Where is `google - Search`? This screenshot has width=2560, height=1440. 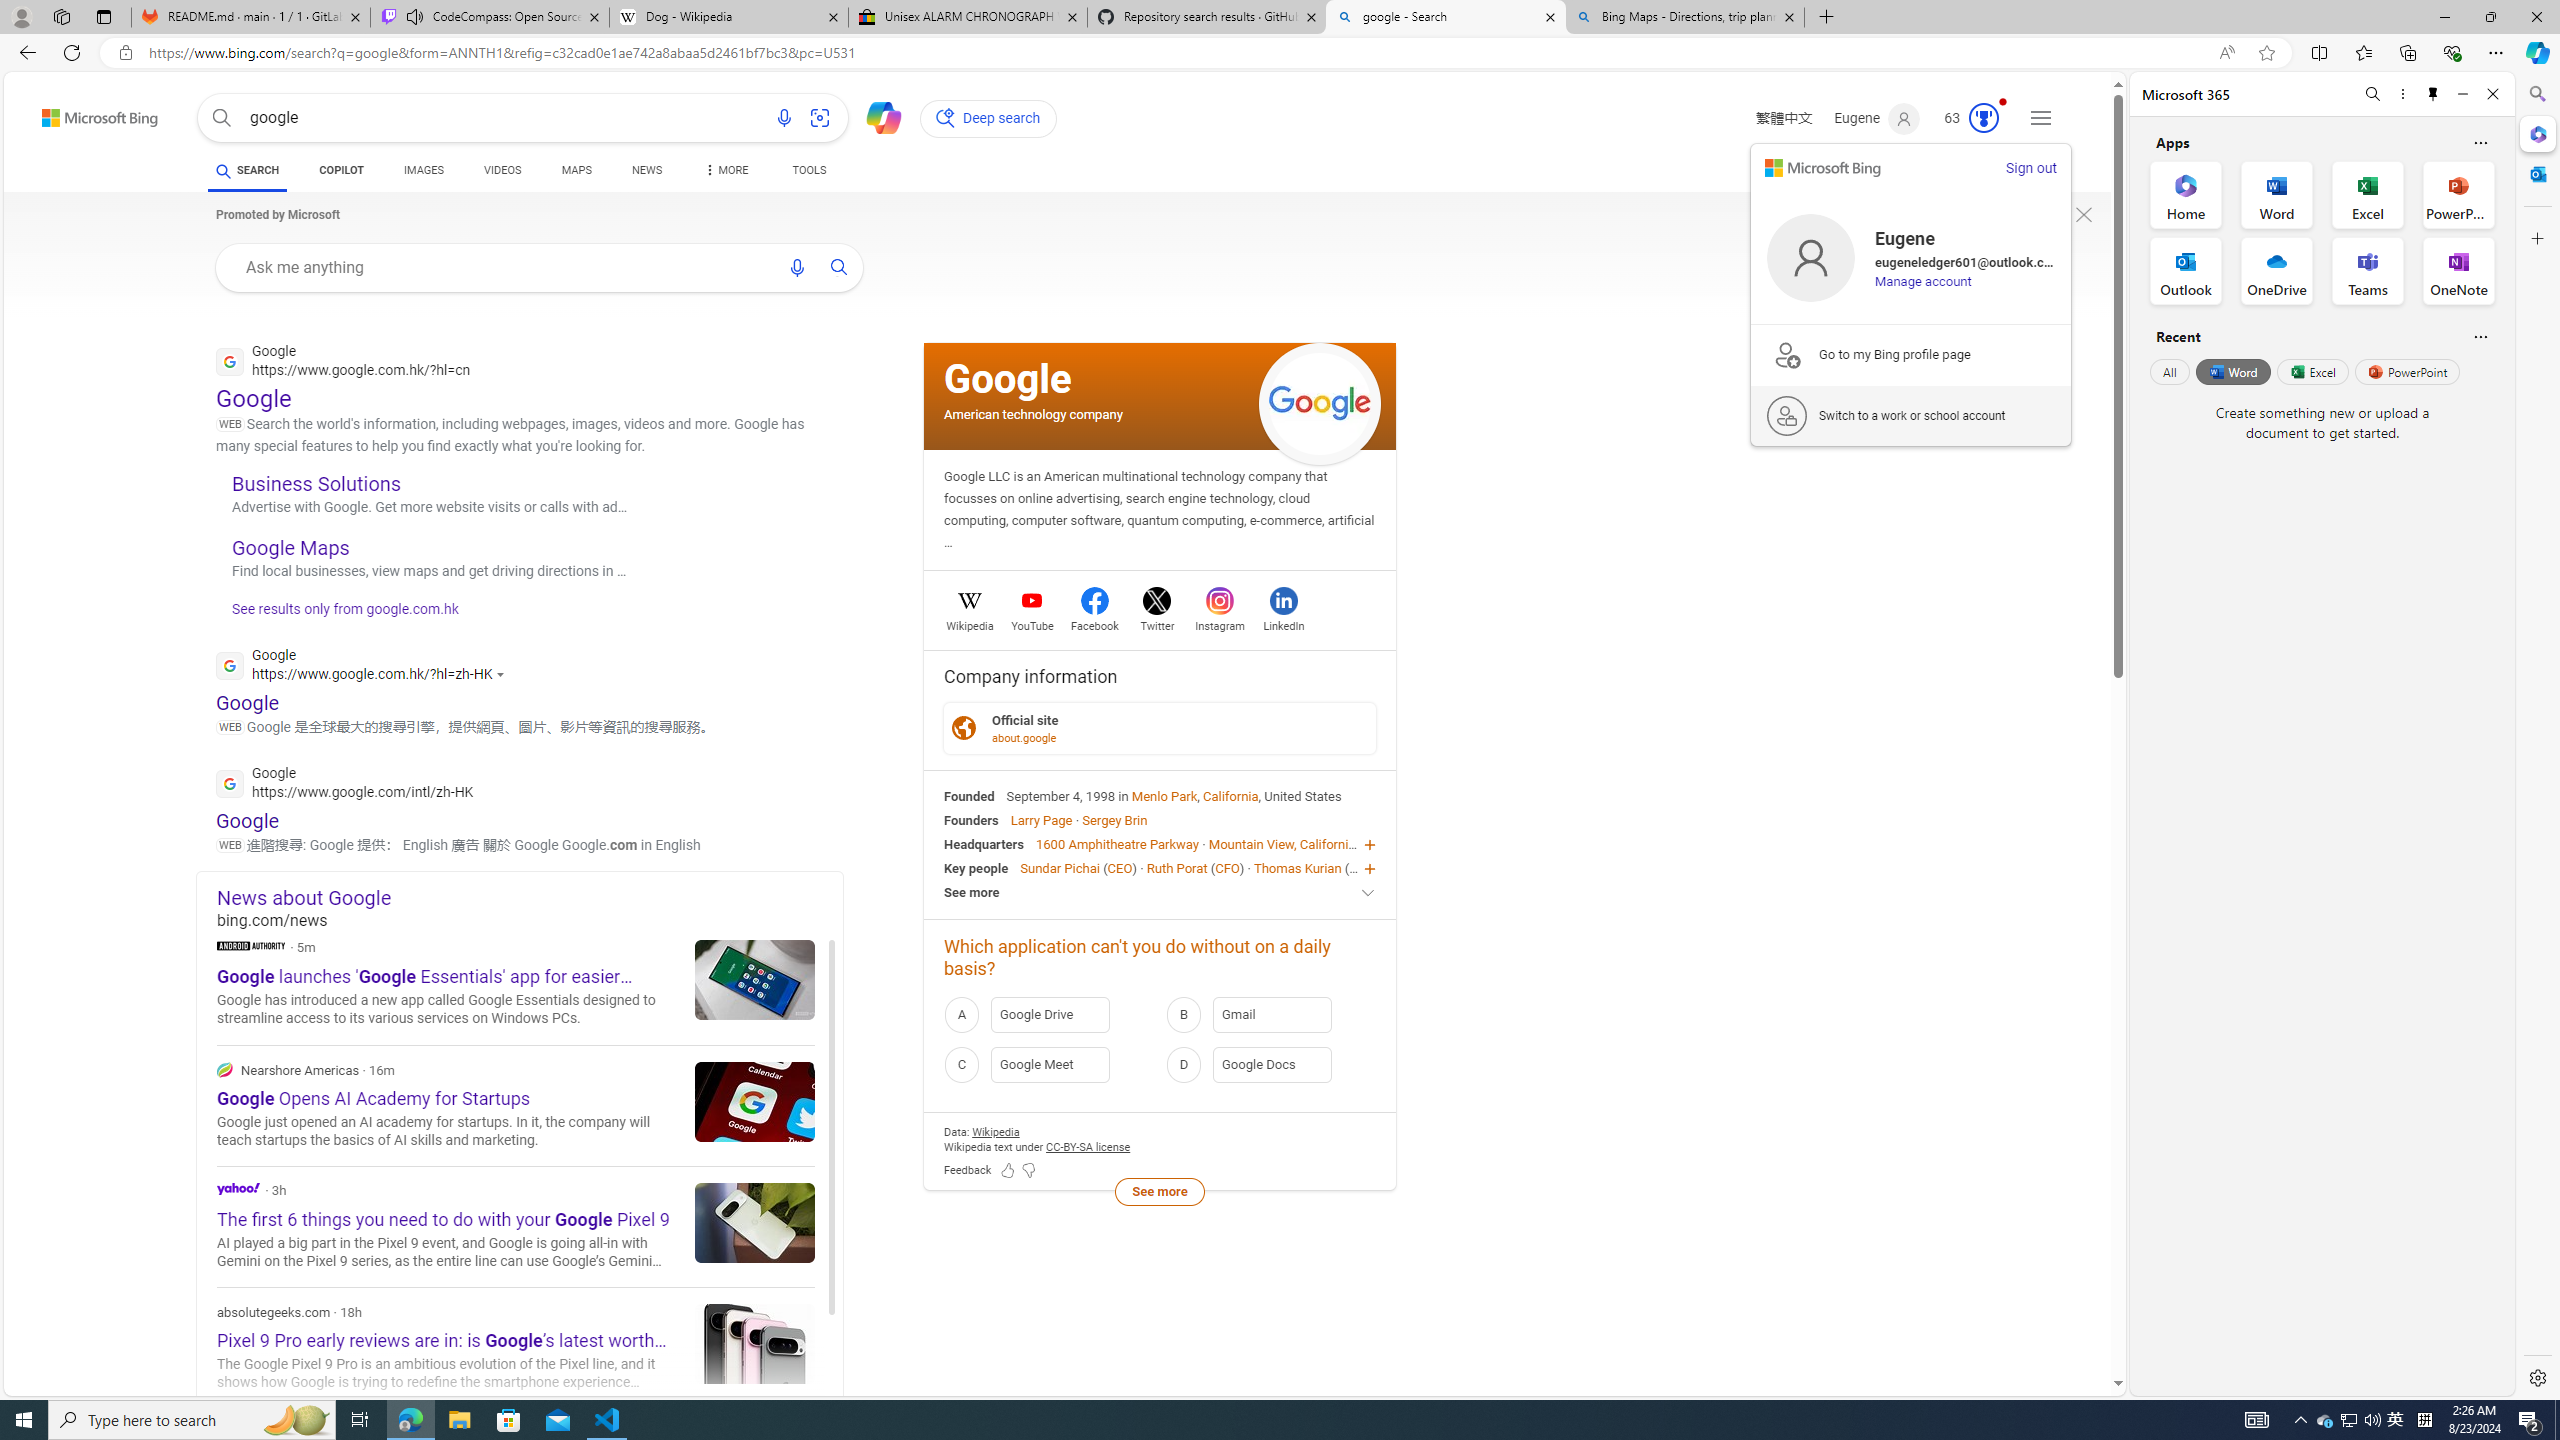 google - Search is located at coordinates (1446, 17).